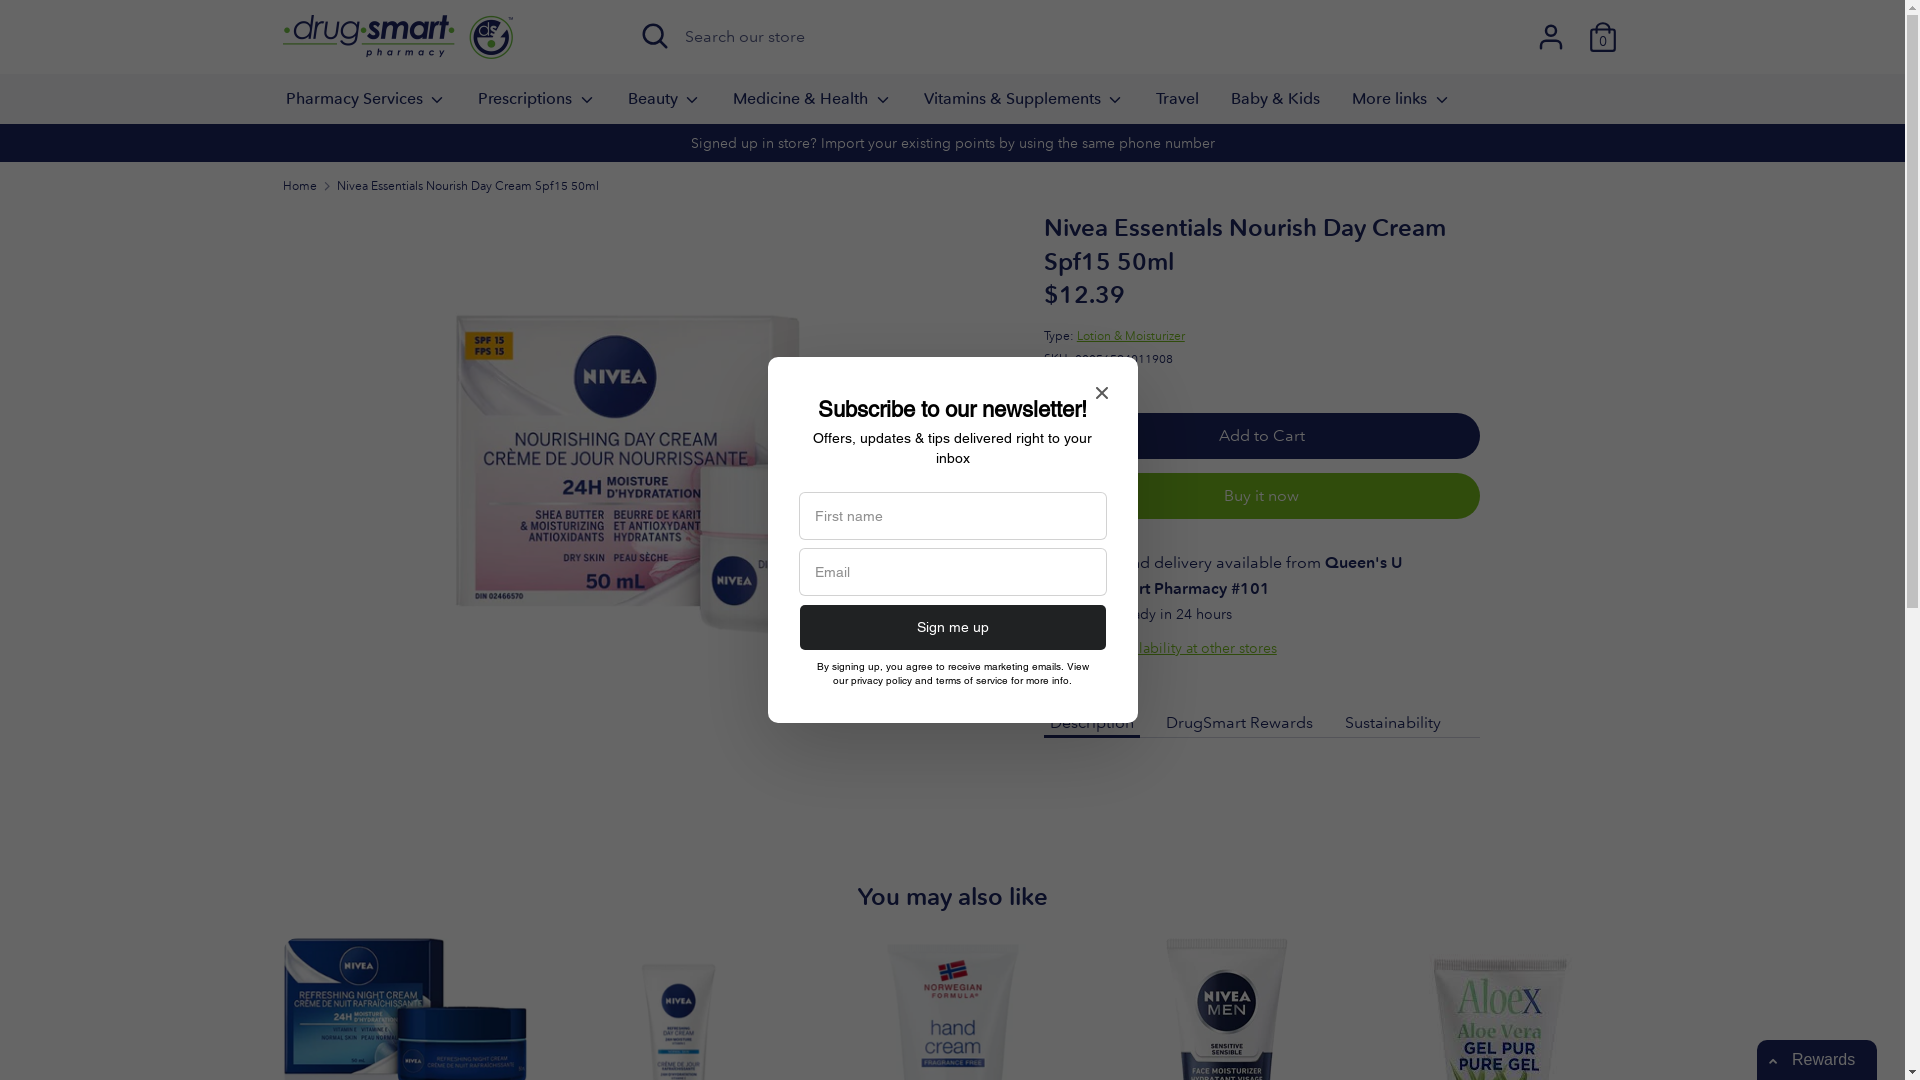  Describe the element at coordinates (366, 105) in the screenshot. I see `Pharmacy Services` at that location.